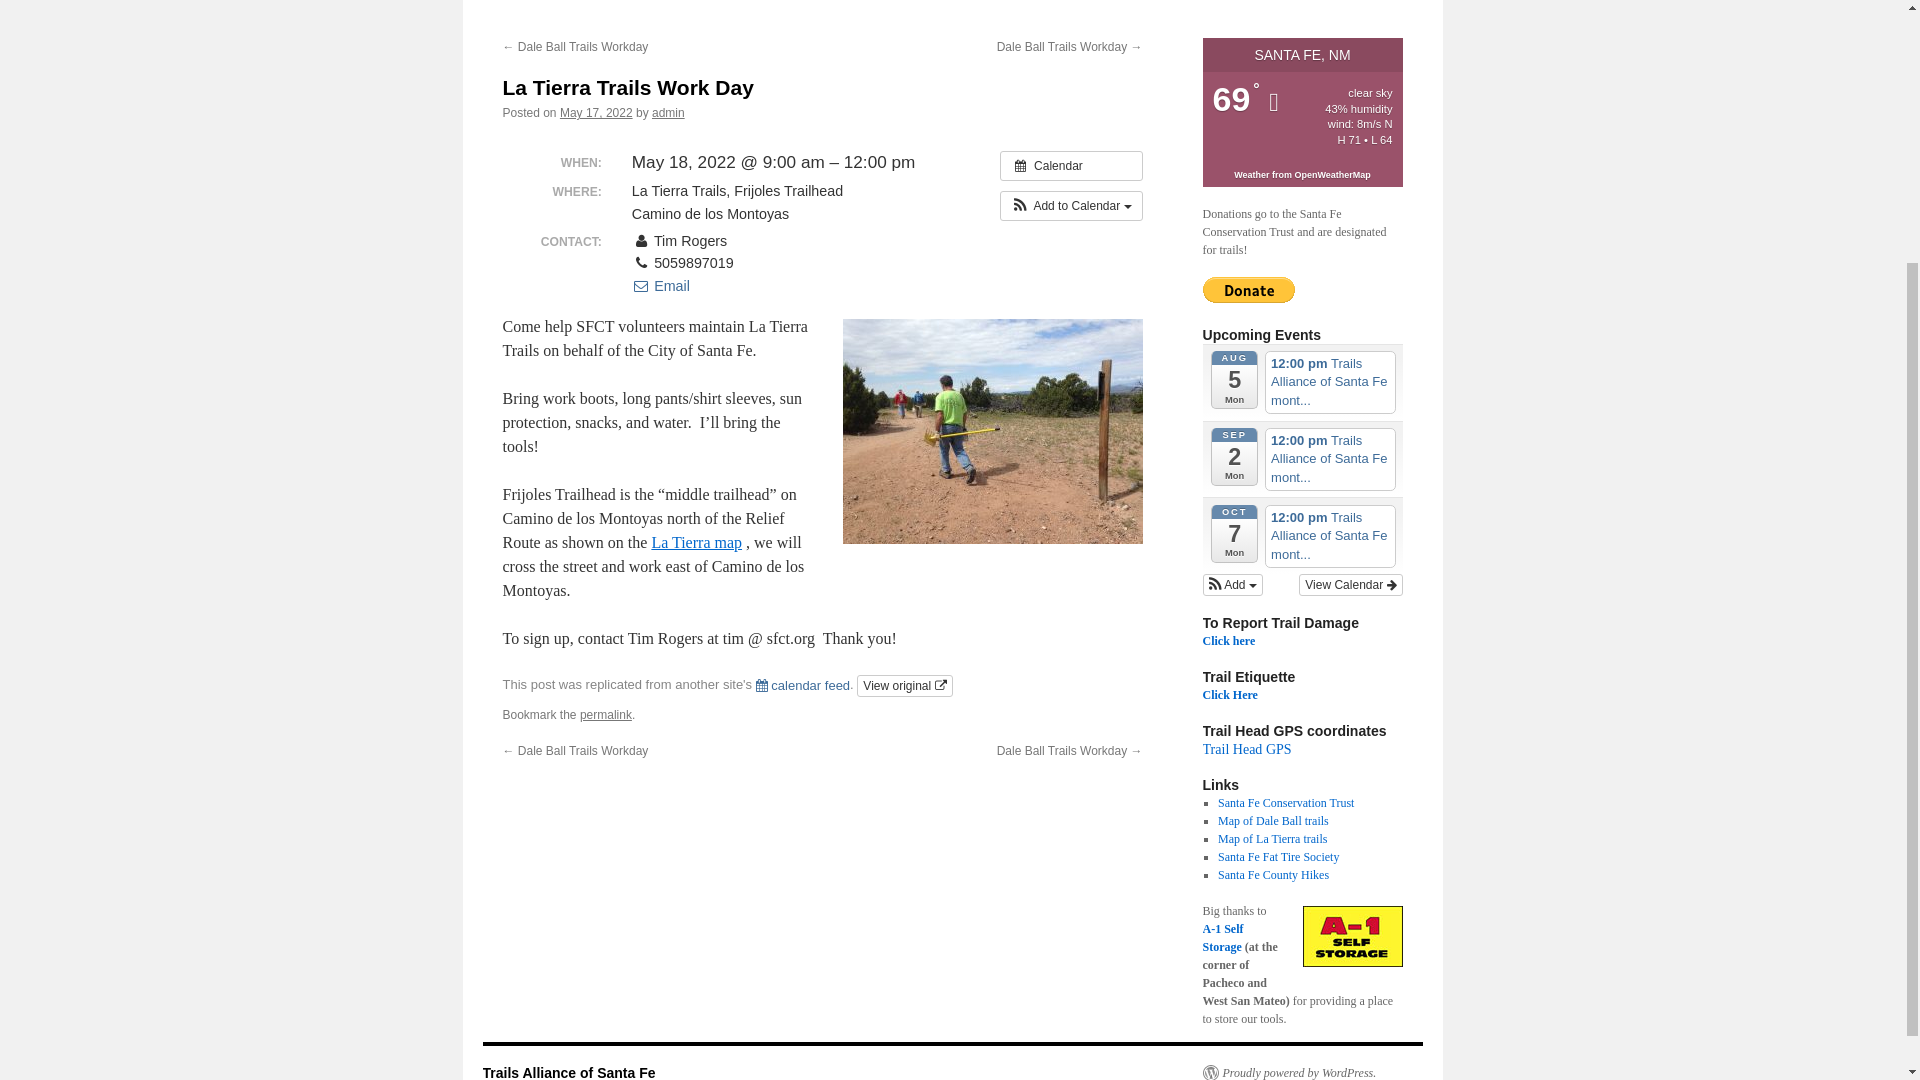  I want to click on View original, so click(904, 686).